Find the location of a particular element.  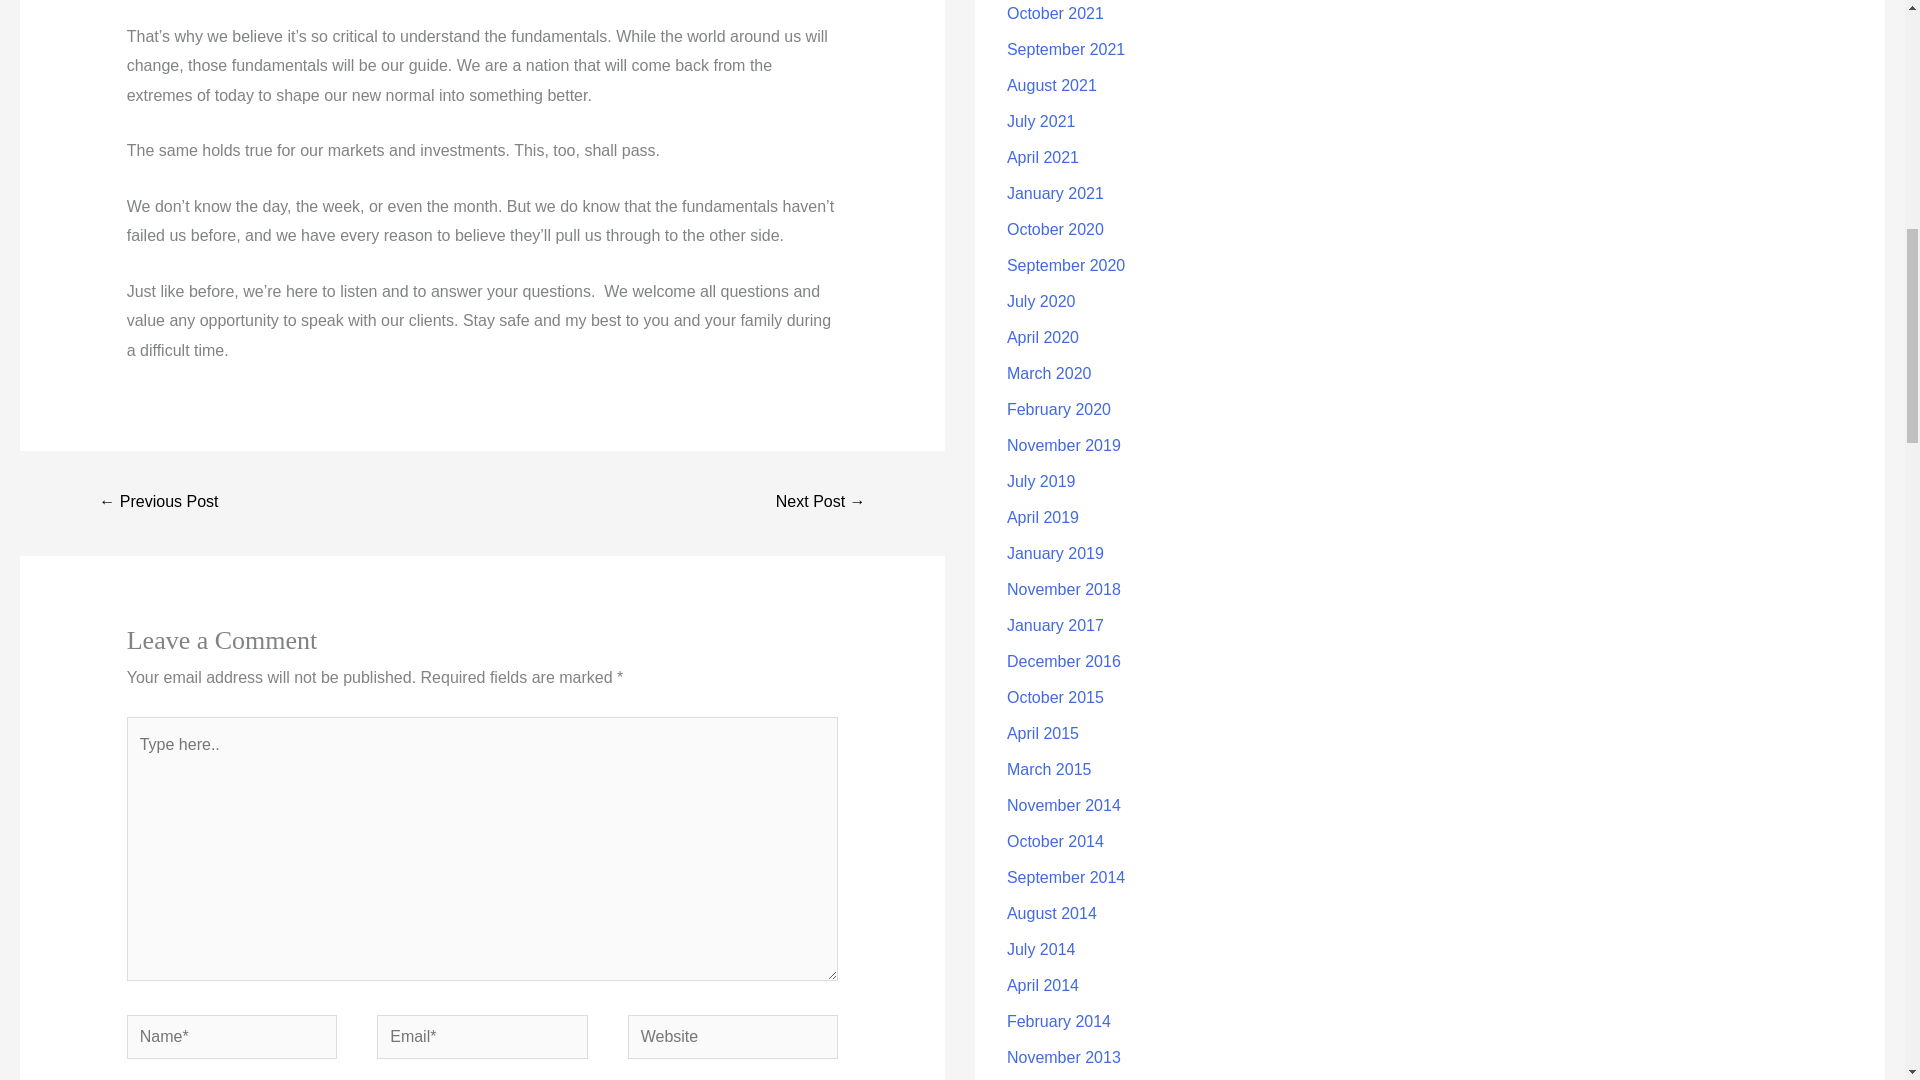

Don't Overreact to the Movements is located at coordinates (821, 502).